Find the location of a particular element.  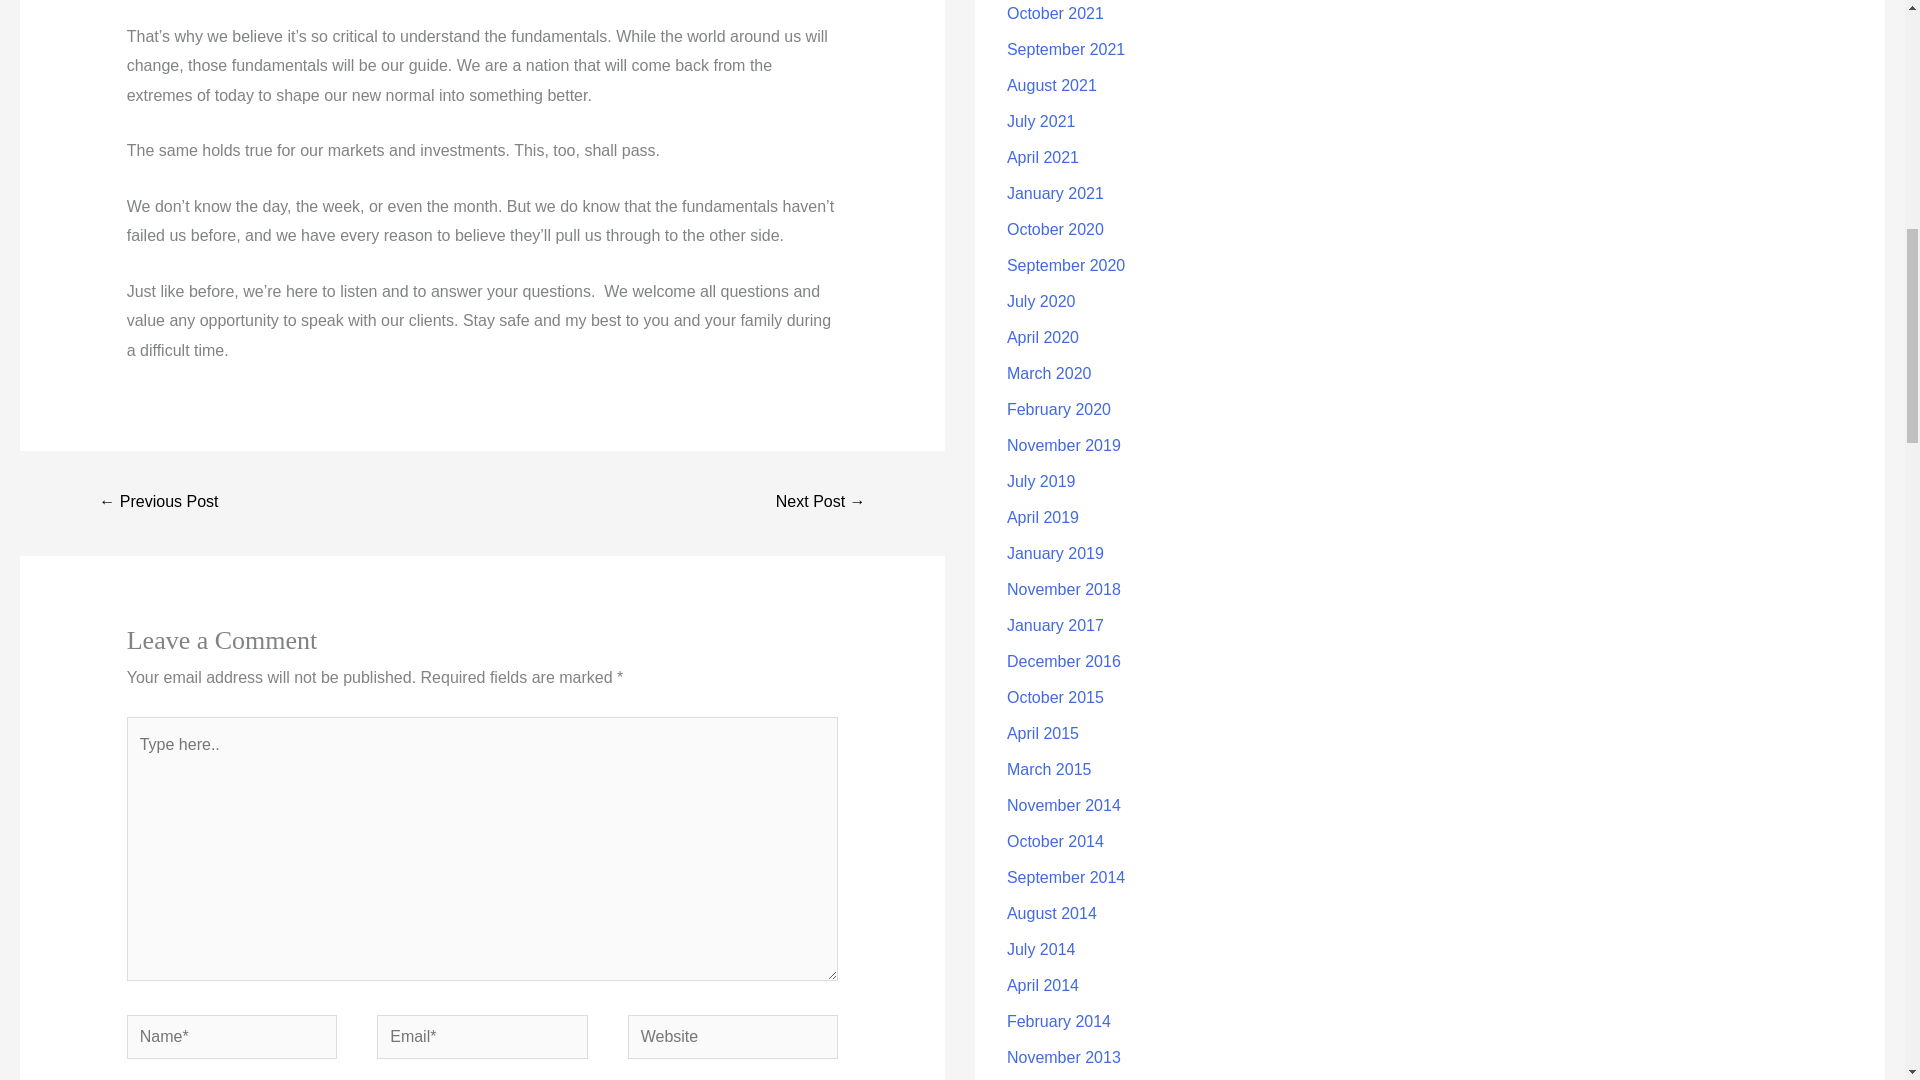

Don't Overreact to the Movements is located at coordinates (821, 502).